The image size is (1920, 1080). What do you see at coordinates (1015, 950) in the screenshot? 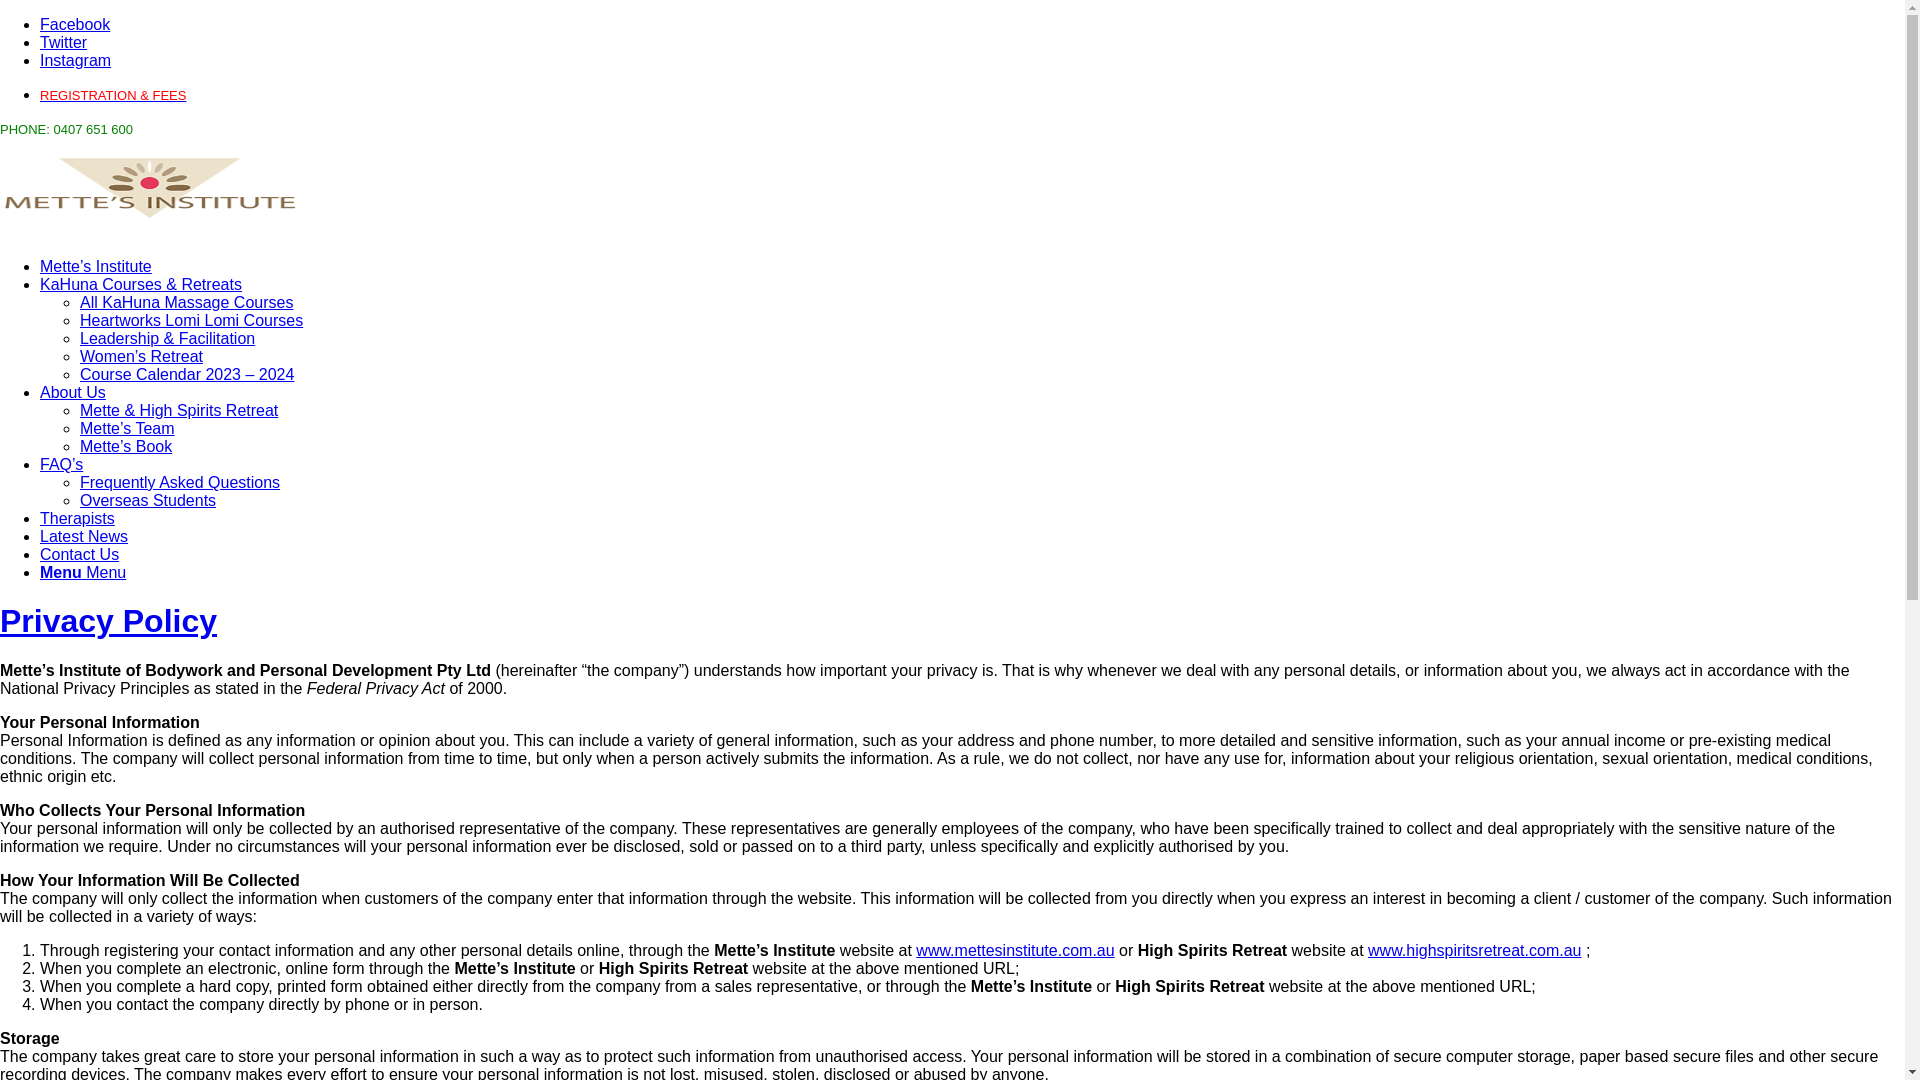
I see `www.mettesinstitute.com.au` at bounding box center [1015, 950].